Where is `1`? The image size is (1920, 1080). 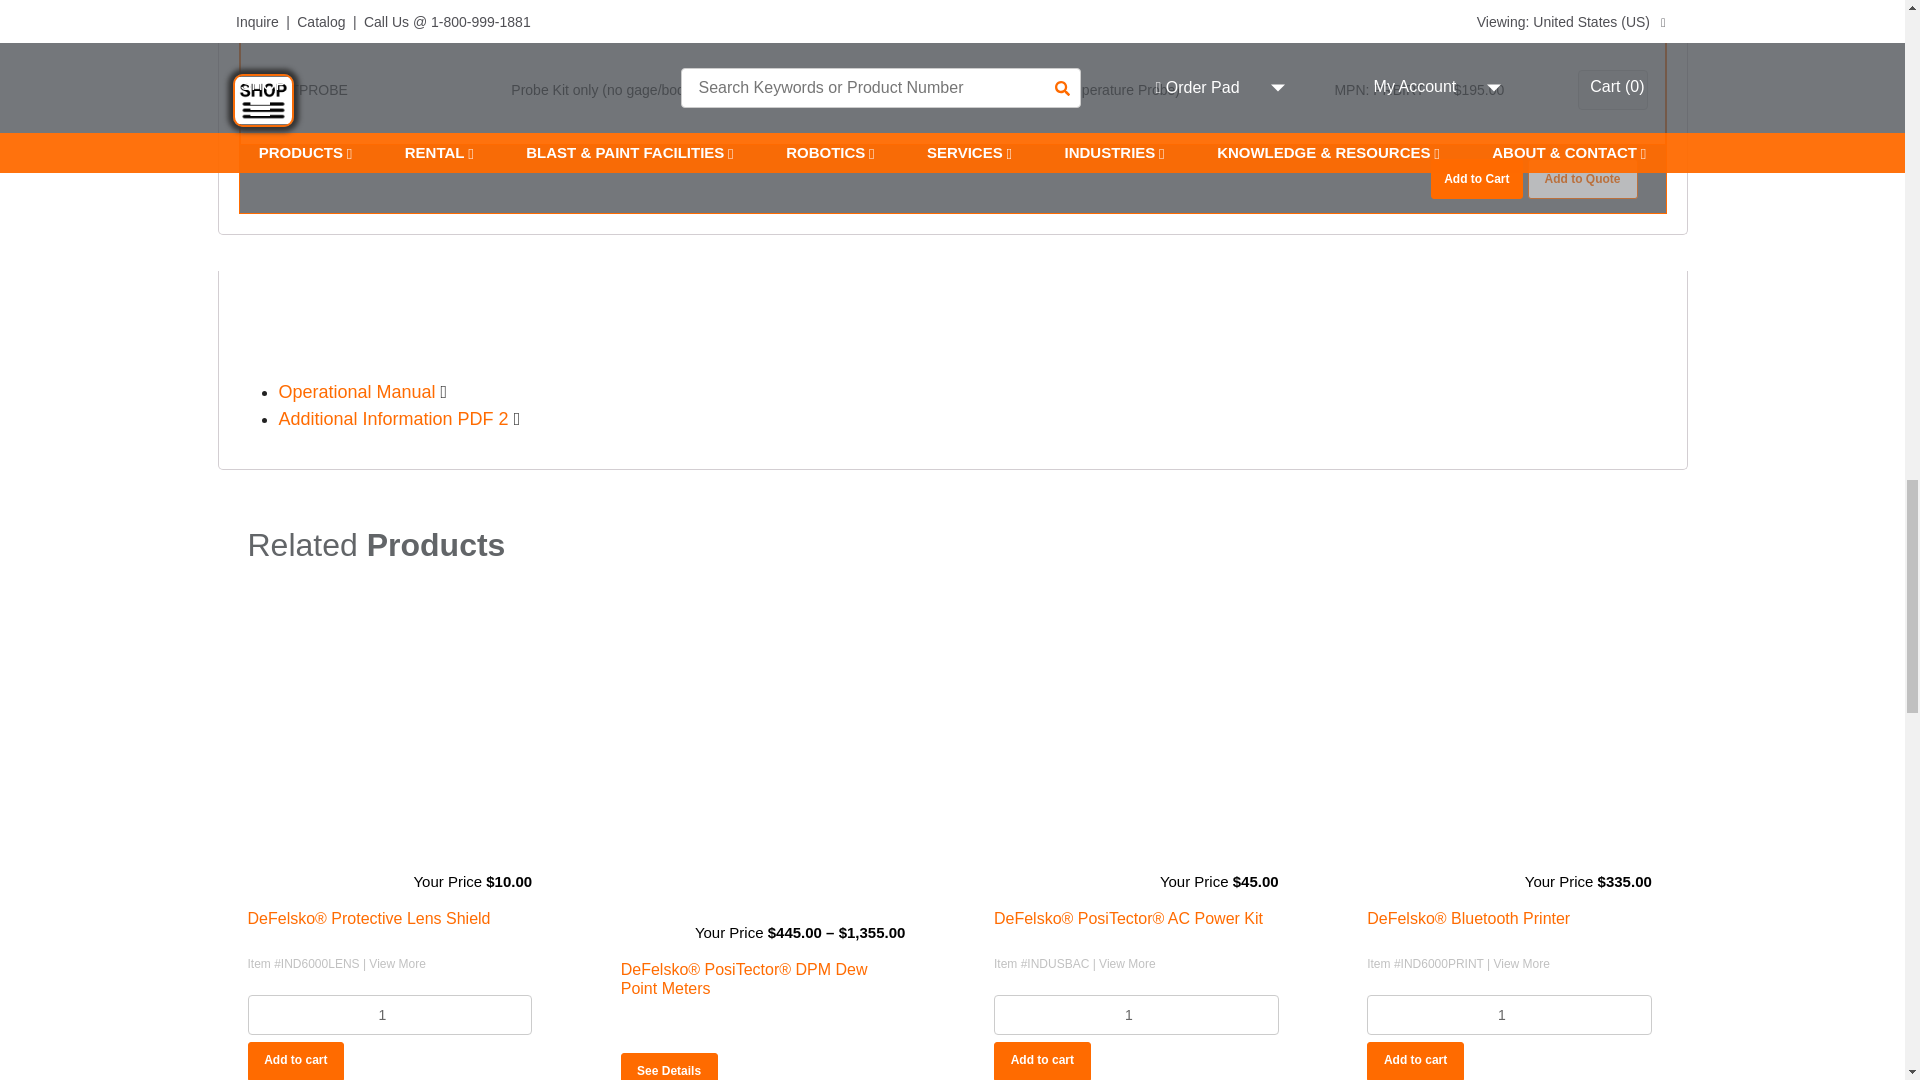 1 is located at coordinates (1136, 1014).